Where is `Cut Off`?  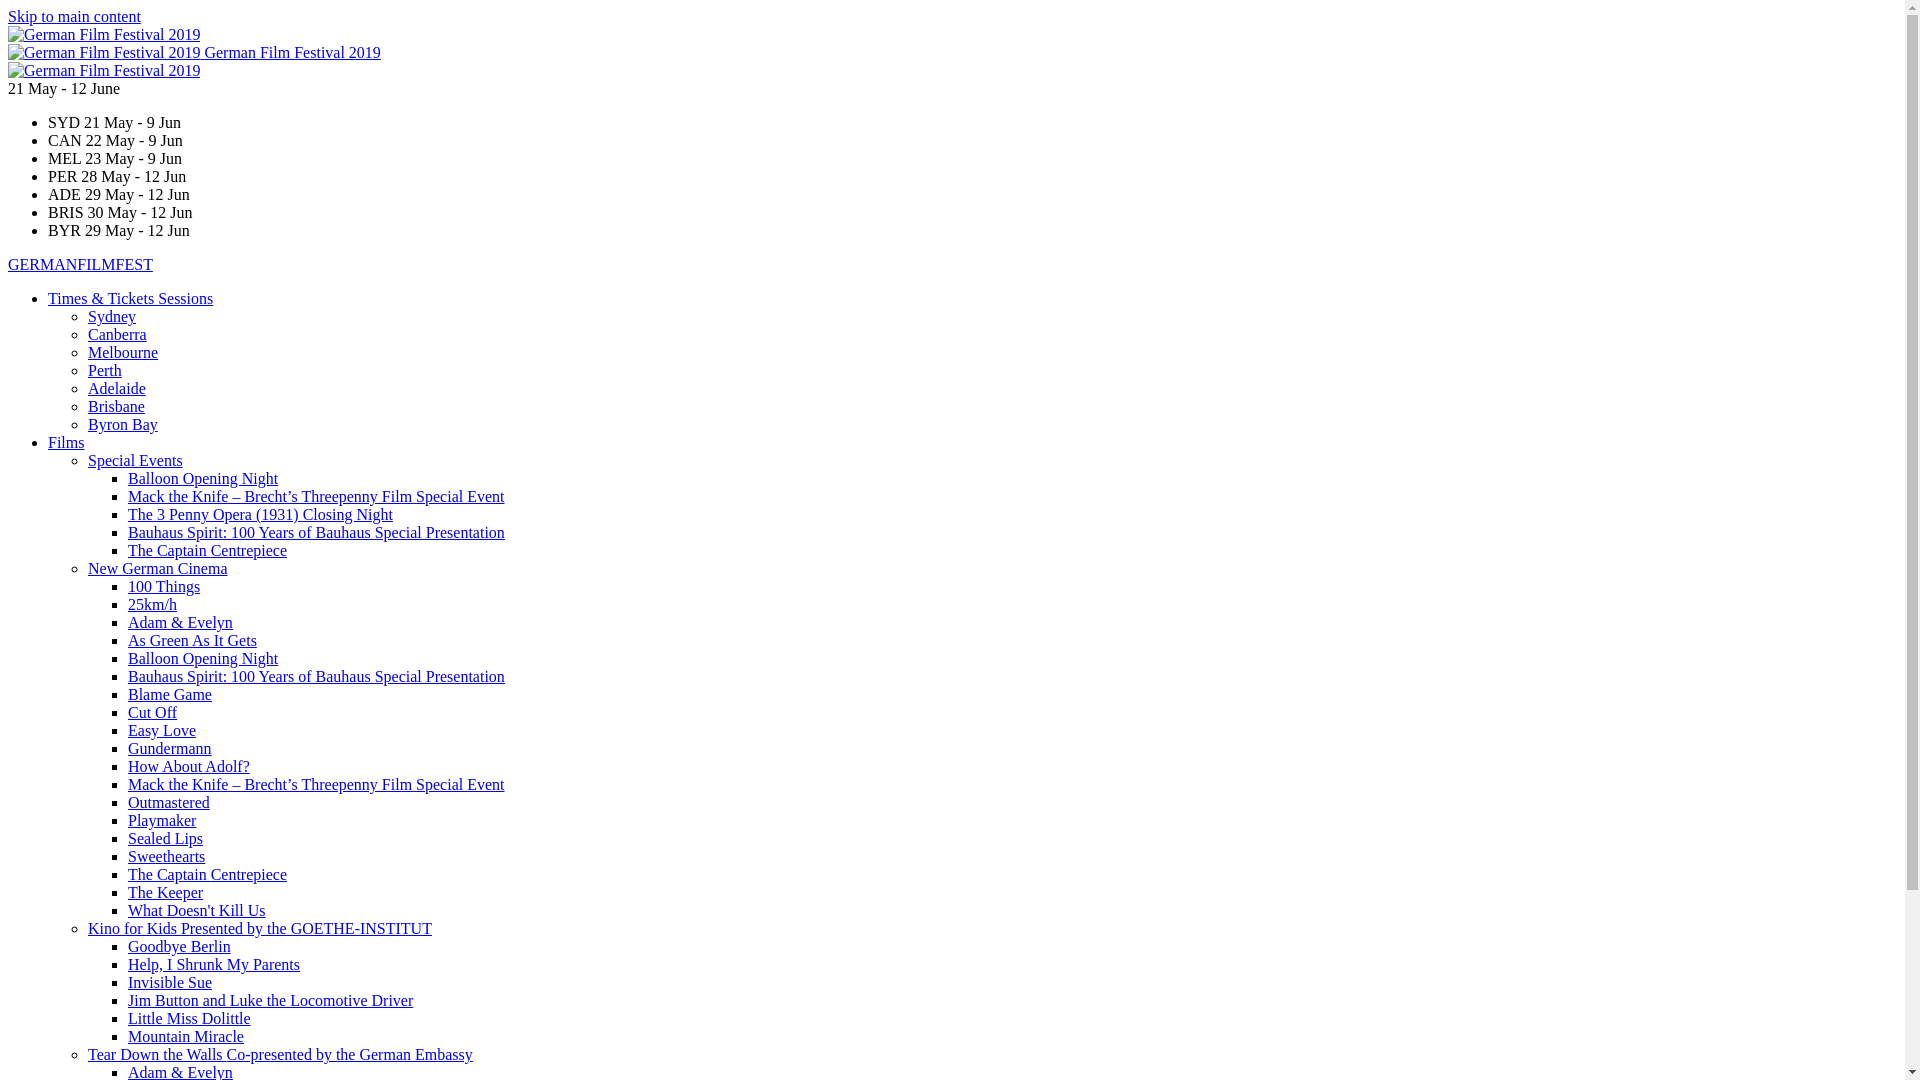
Cut Off is located at coordinates (152, 712).